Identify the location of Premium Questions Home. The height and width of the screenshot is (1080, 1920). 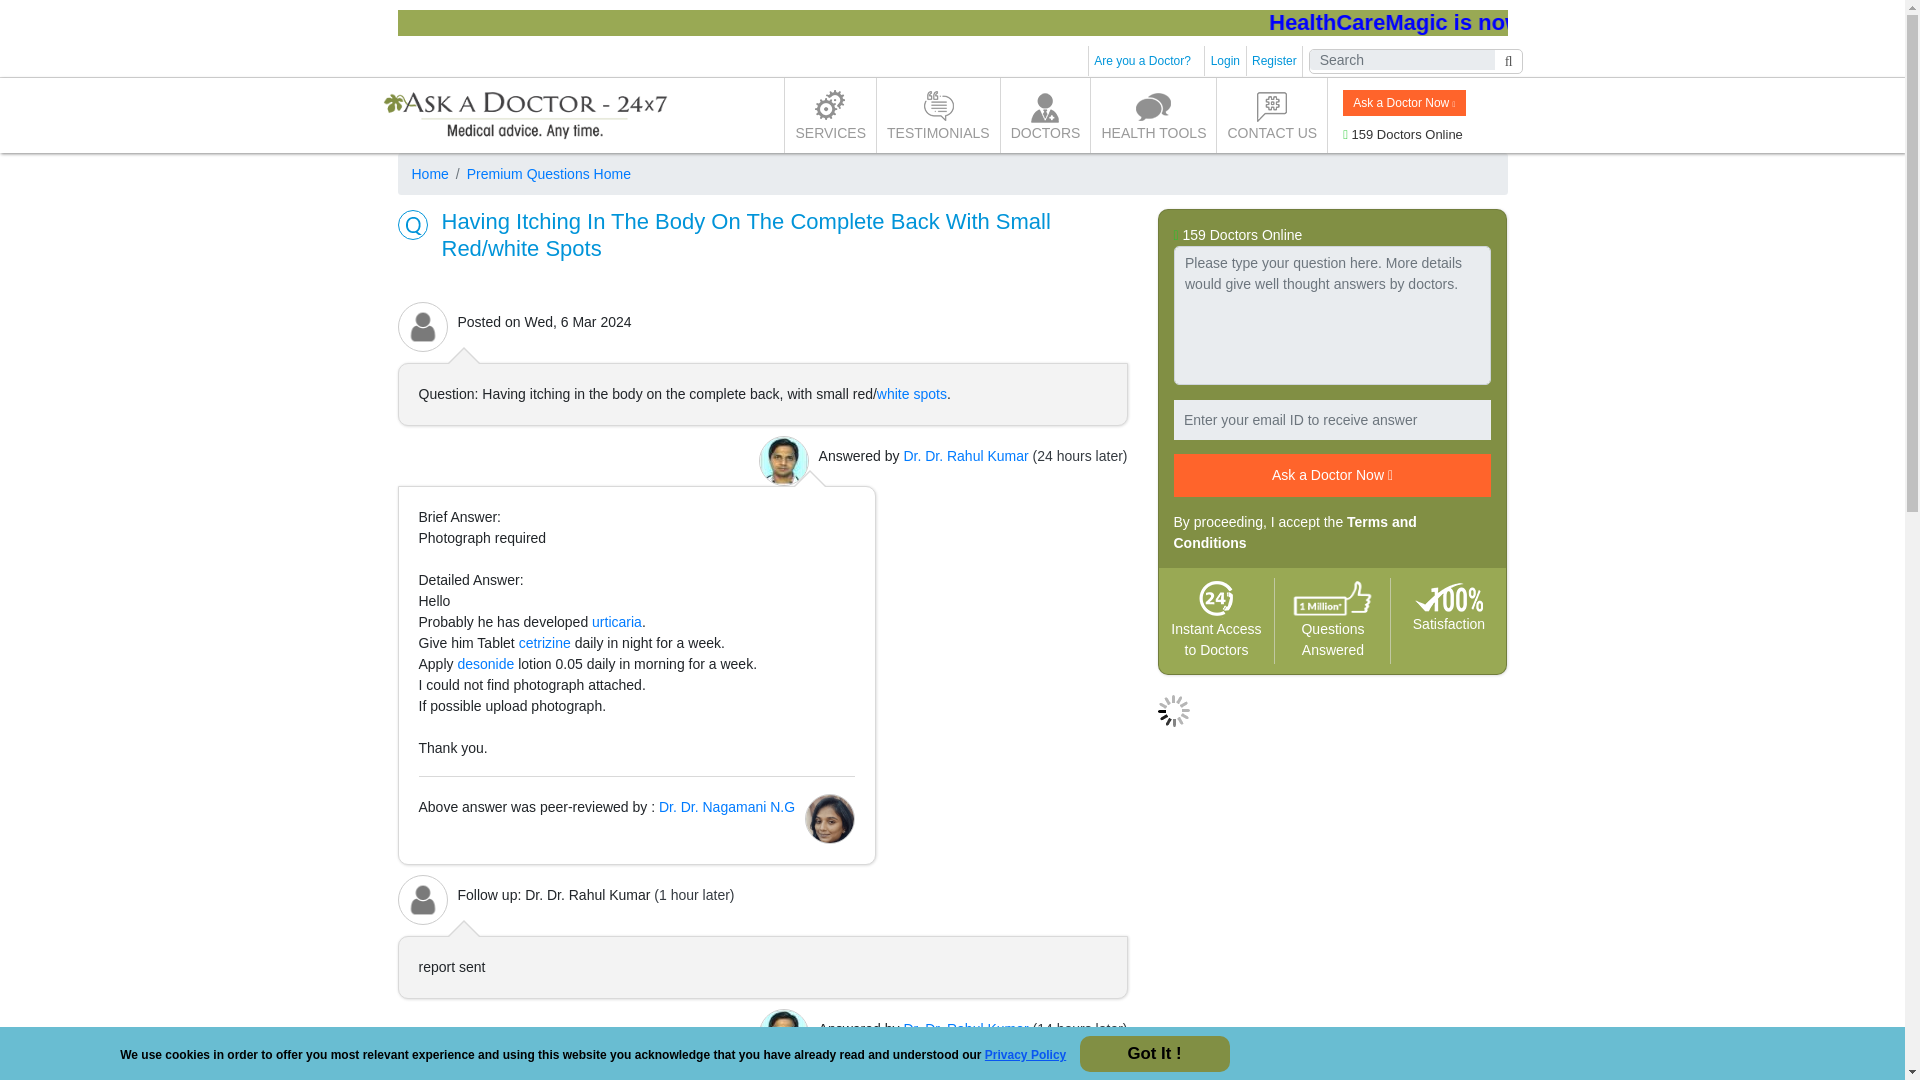
(540, 174).